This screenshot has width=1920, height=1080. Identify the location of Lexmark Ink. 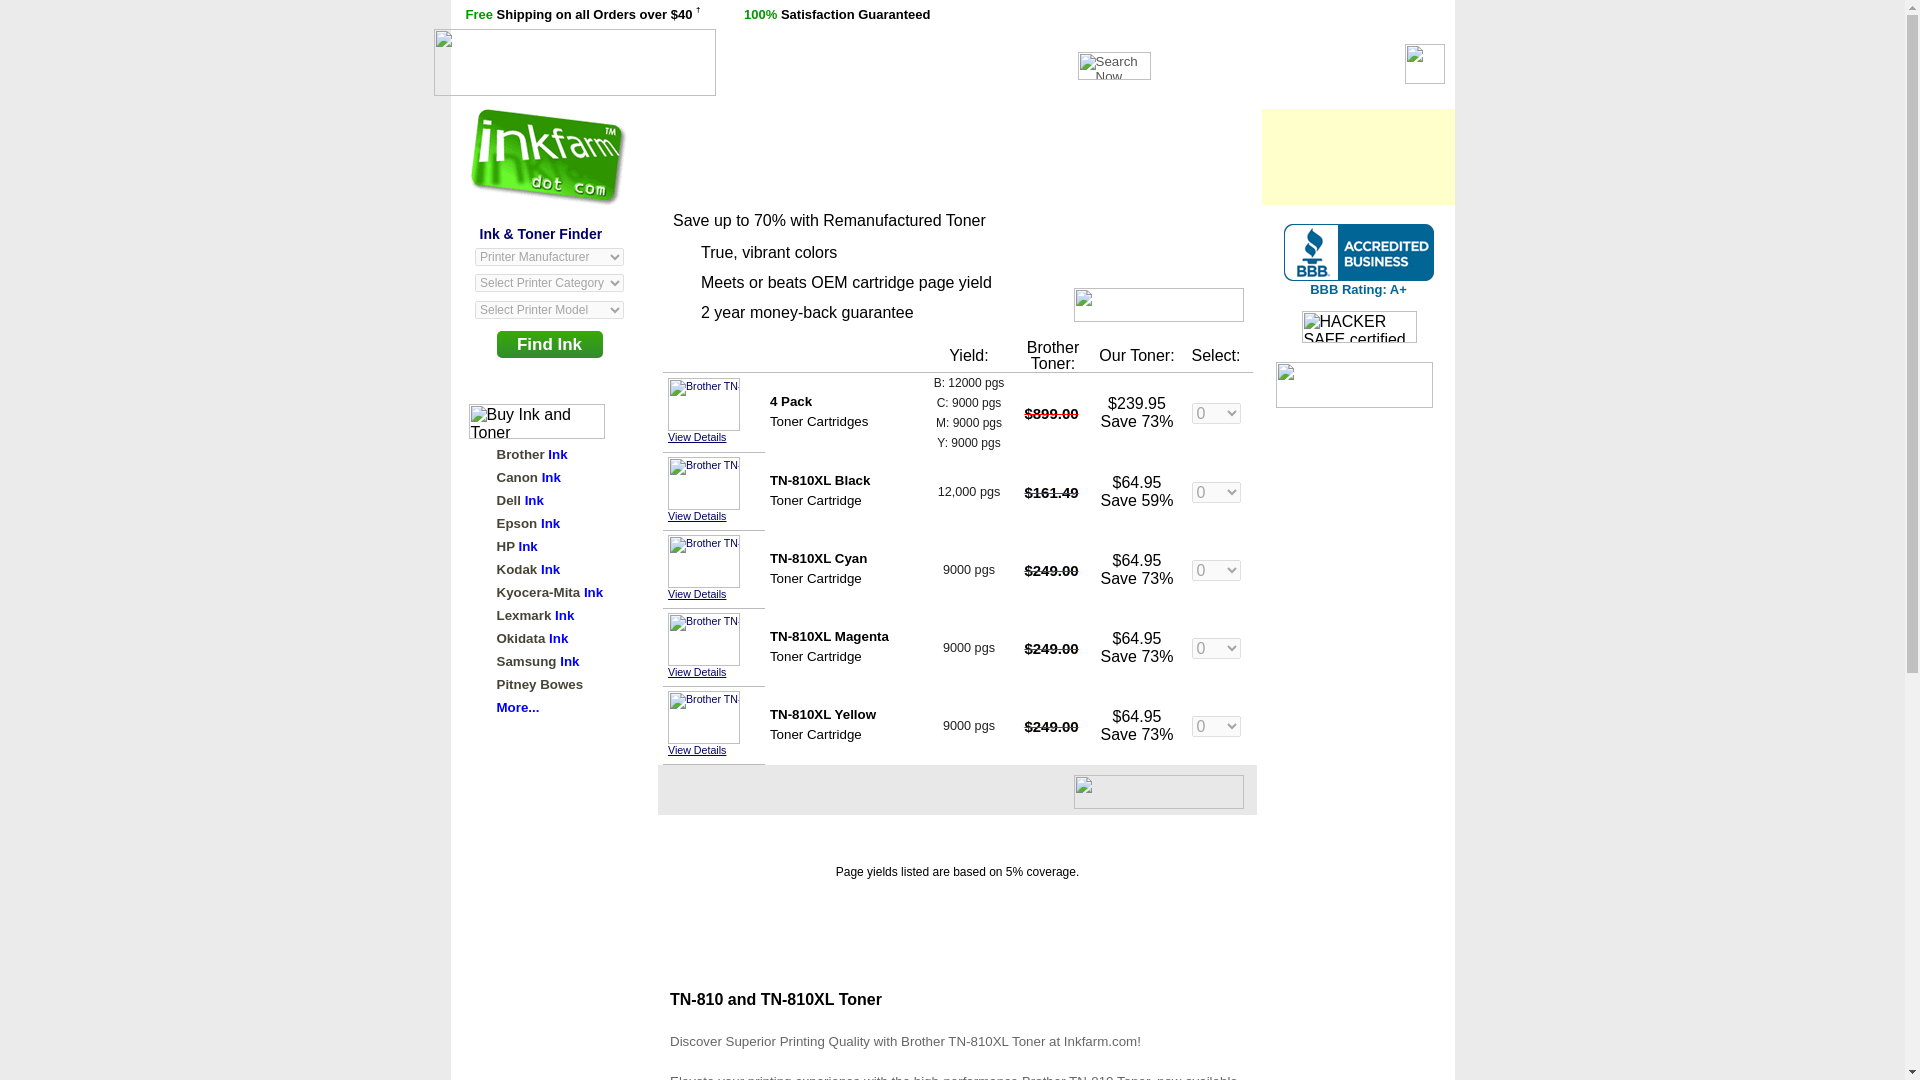
(534, 616).